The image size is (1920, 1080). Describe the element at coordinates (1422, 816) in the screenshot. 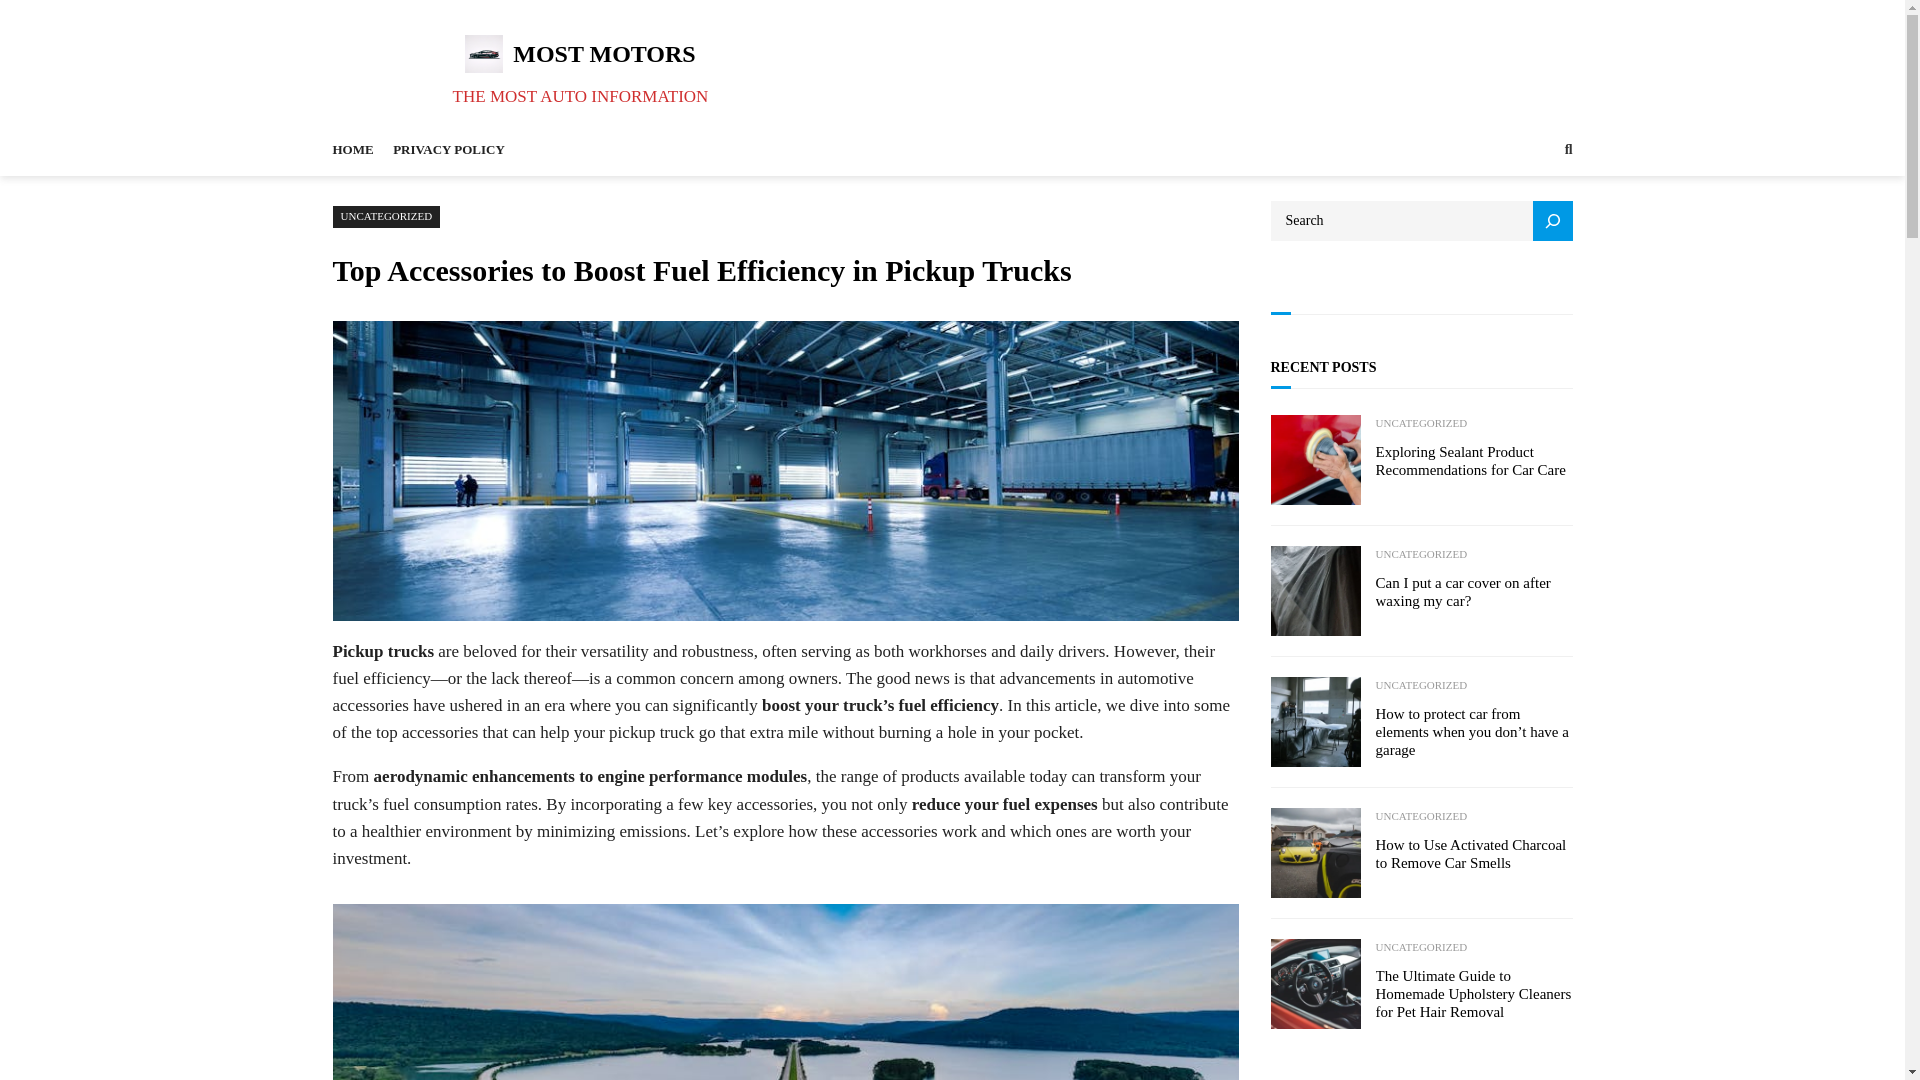

I see `UNCATEGORIZED` at that location.